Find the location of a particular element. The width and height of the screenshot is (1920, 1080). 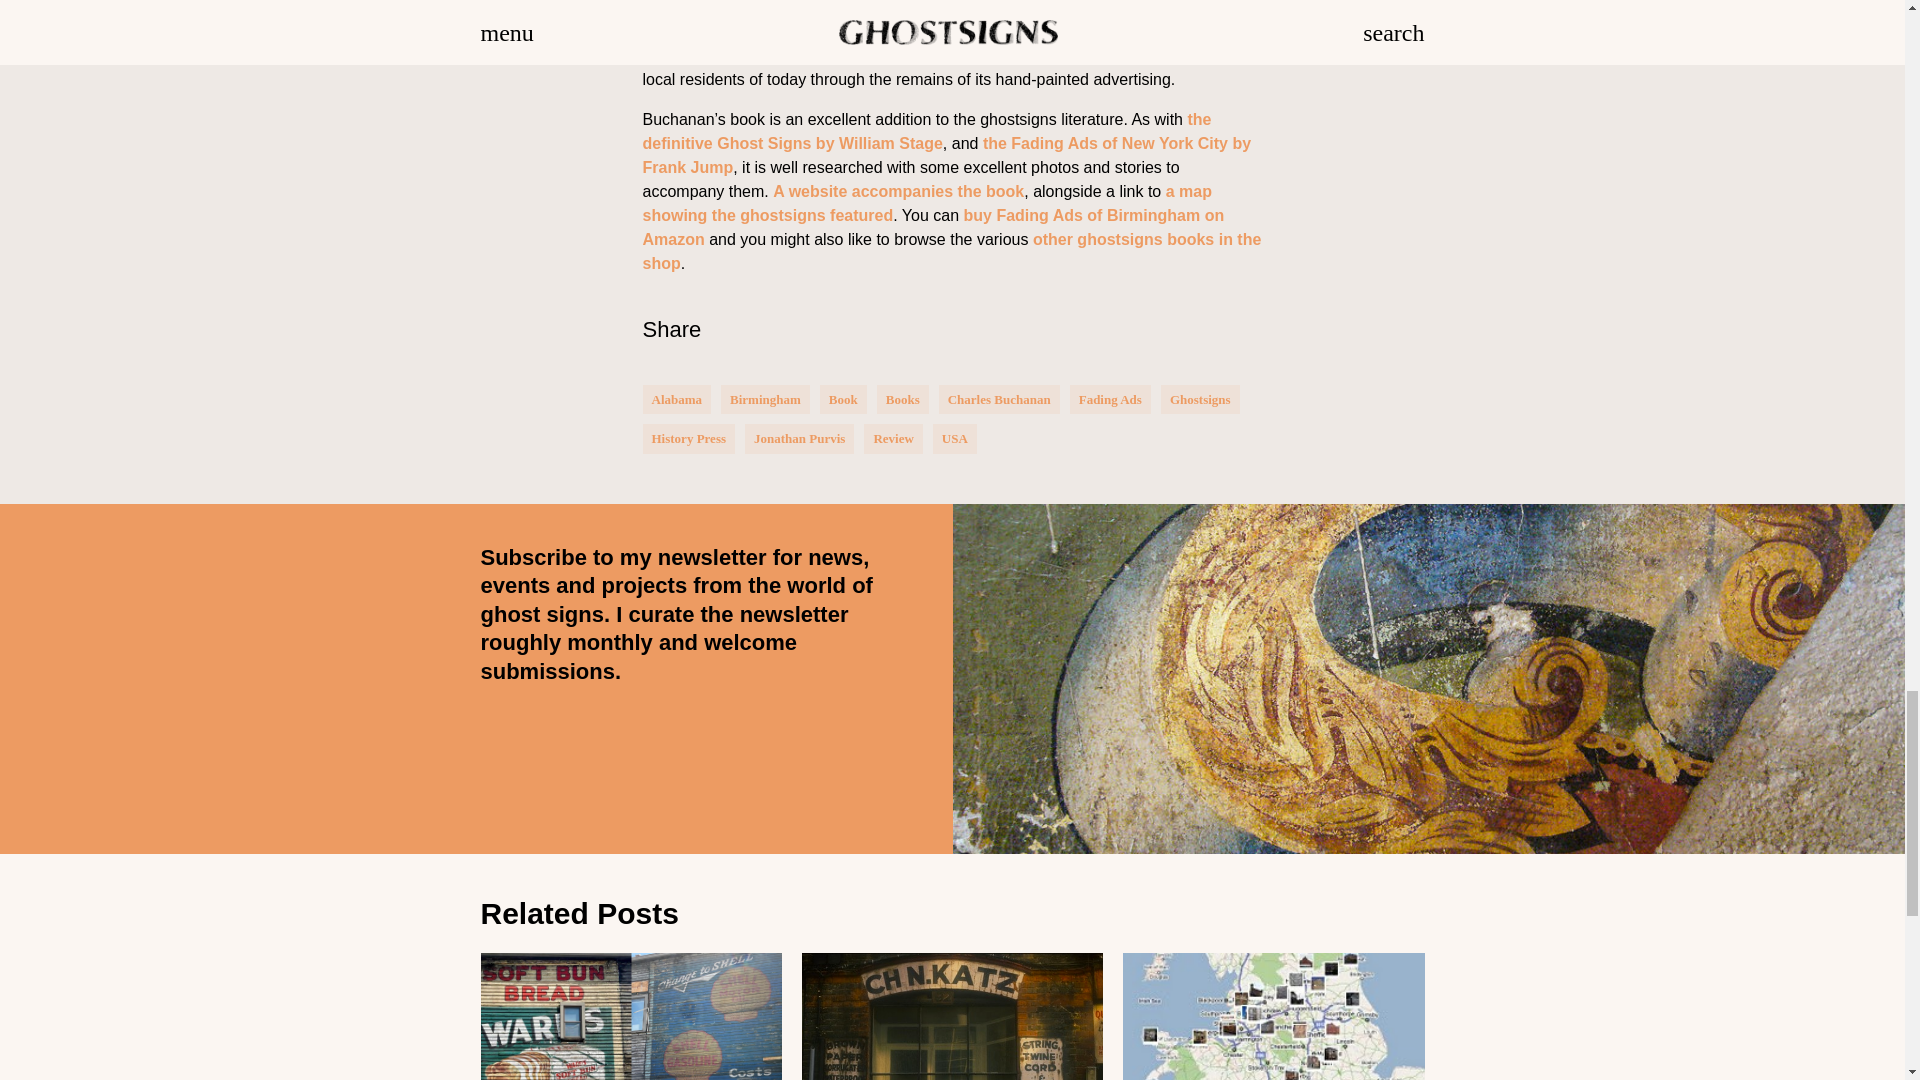

Book is located at coordinates (844, 400).